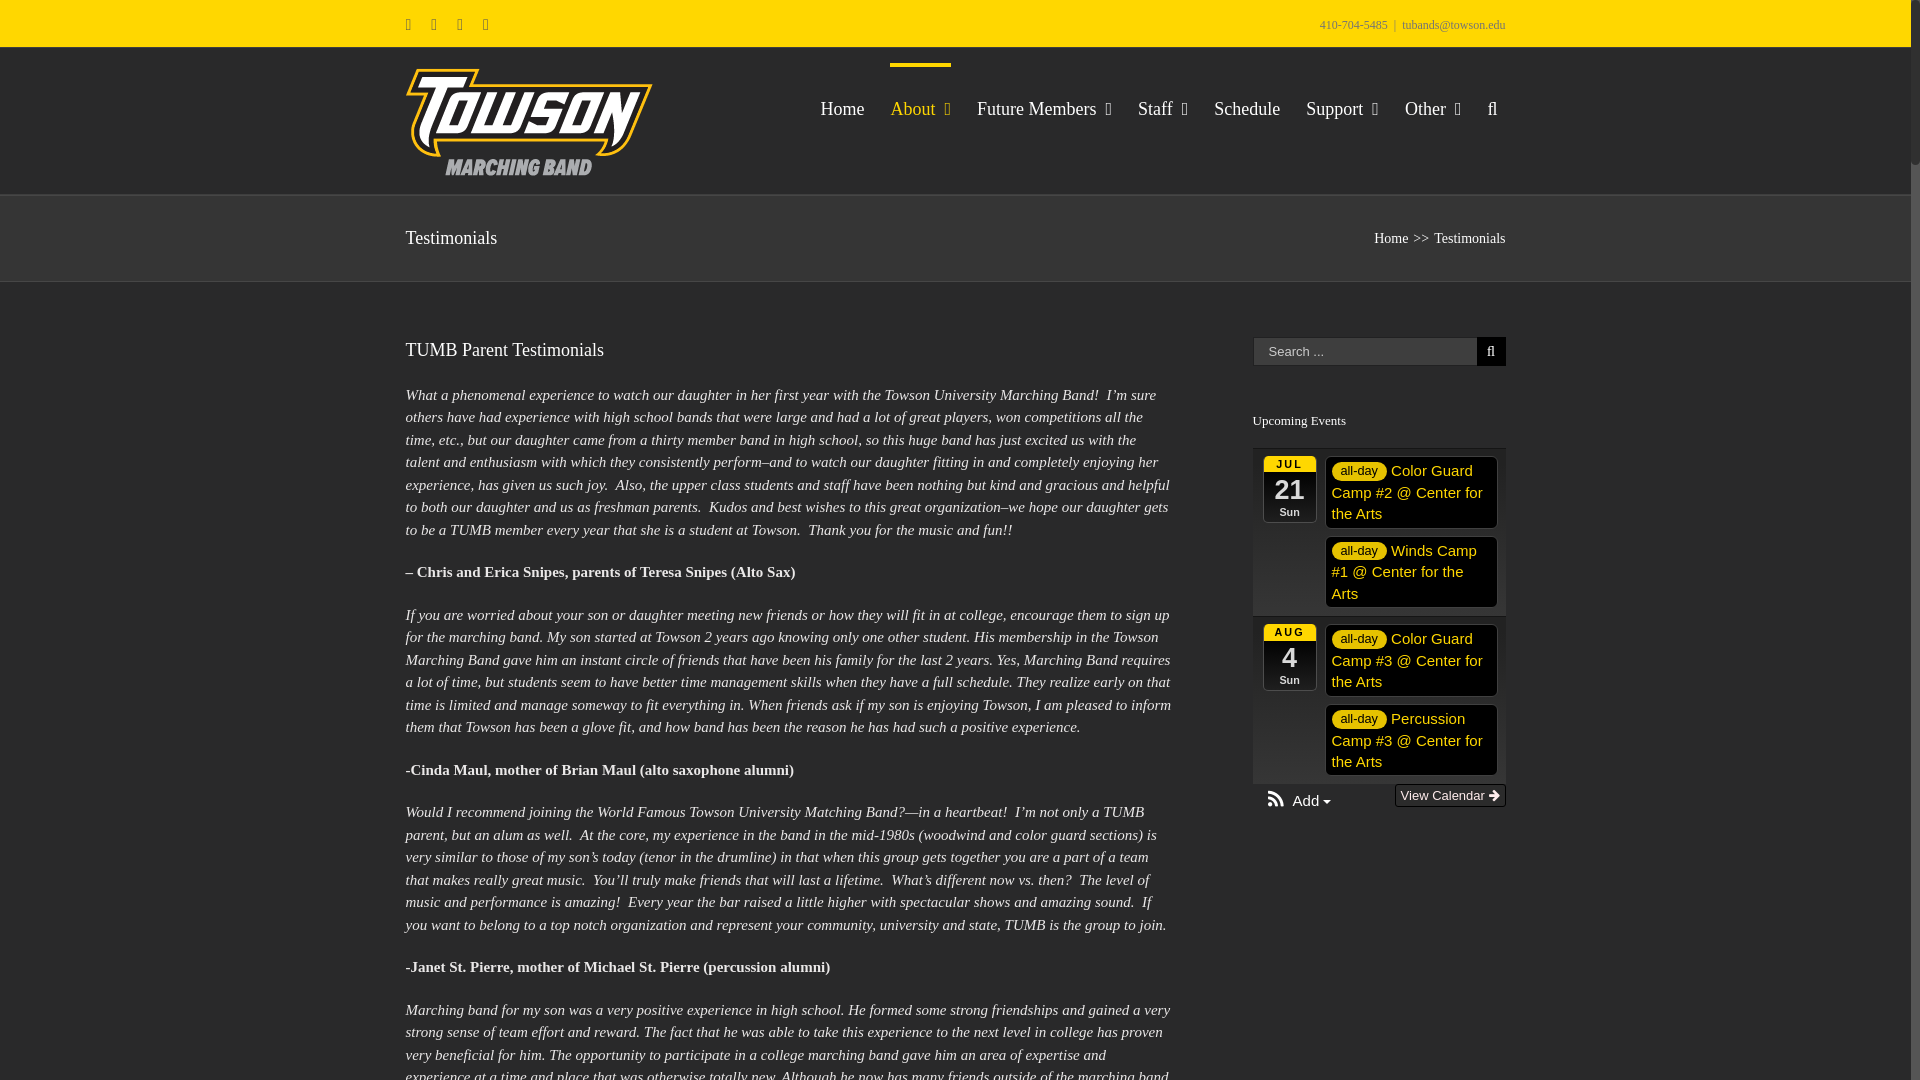  What do you see at coordinates (1496, 106) in the screenshot?
I see `Search` at bounding box center [1496, 106].